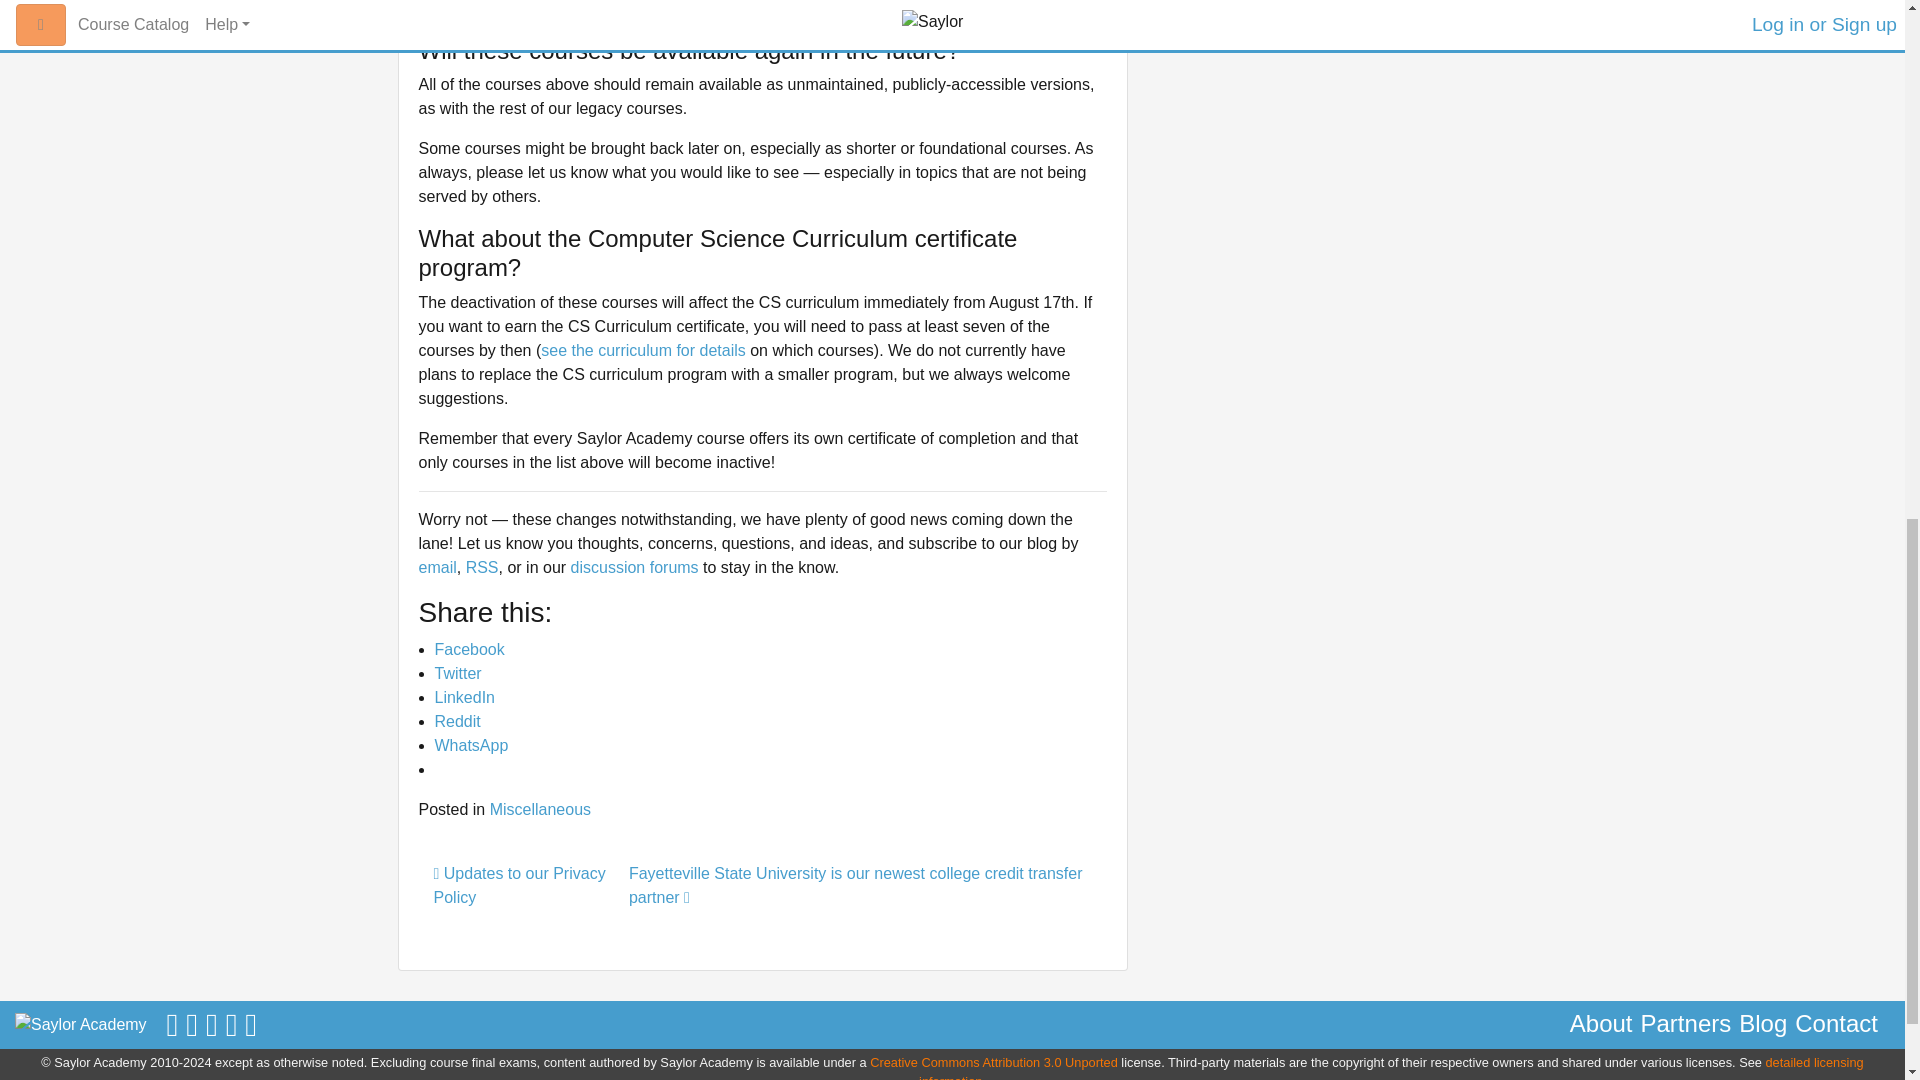  What do you see at coordinates (1763, 1024) in the screenshot?
I see `Blog` at bounding box center [1763, 1024].